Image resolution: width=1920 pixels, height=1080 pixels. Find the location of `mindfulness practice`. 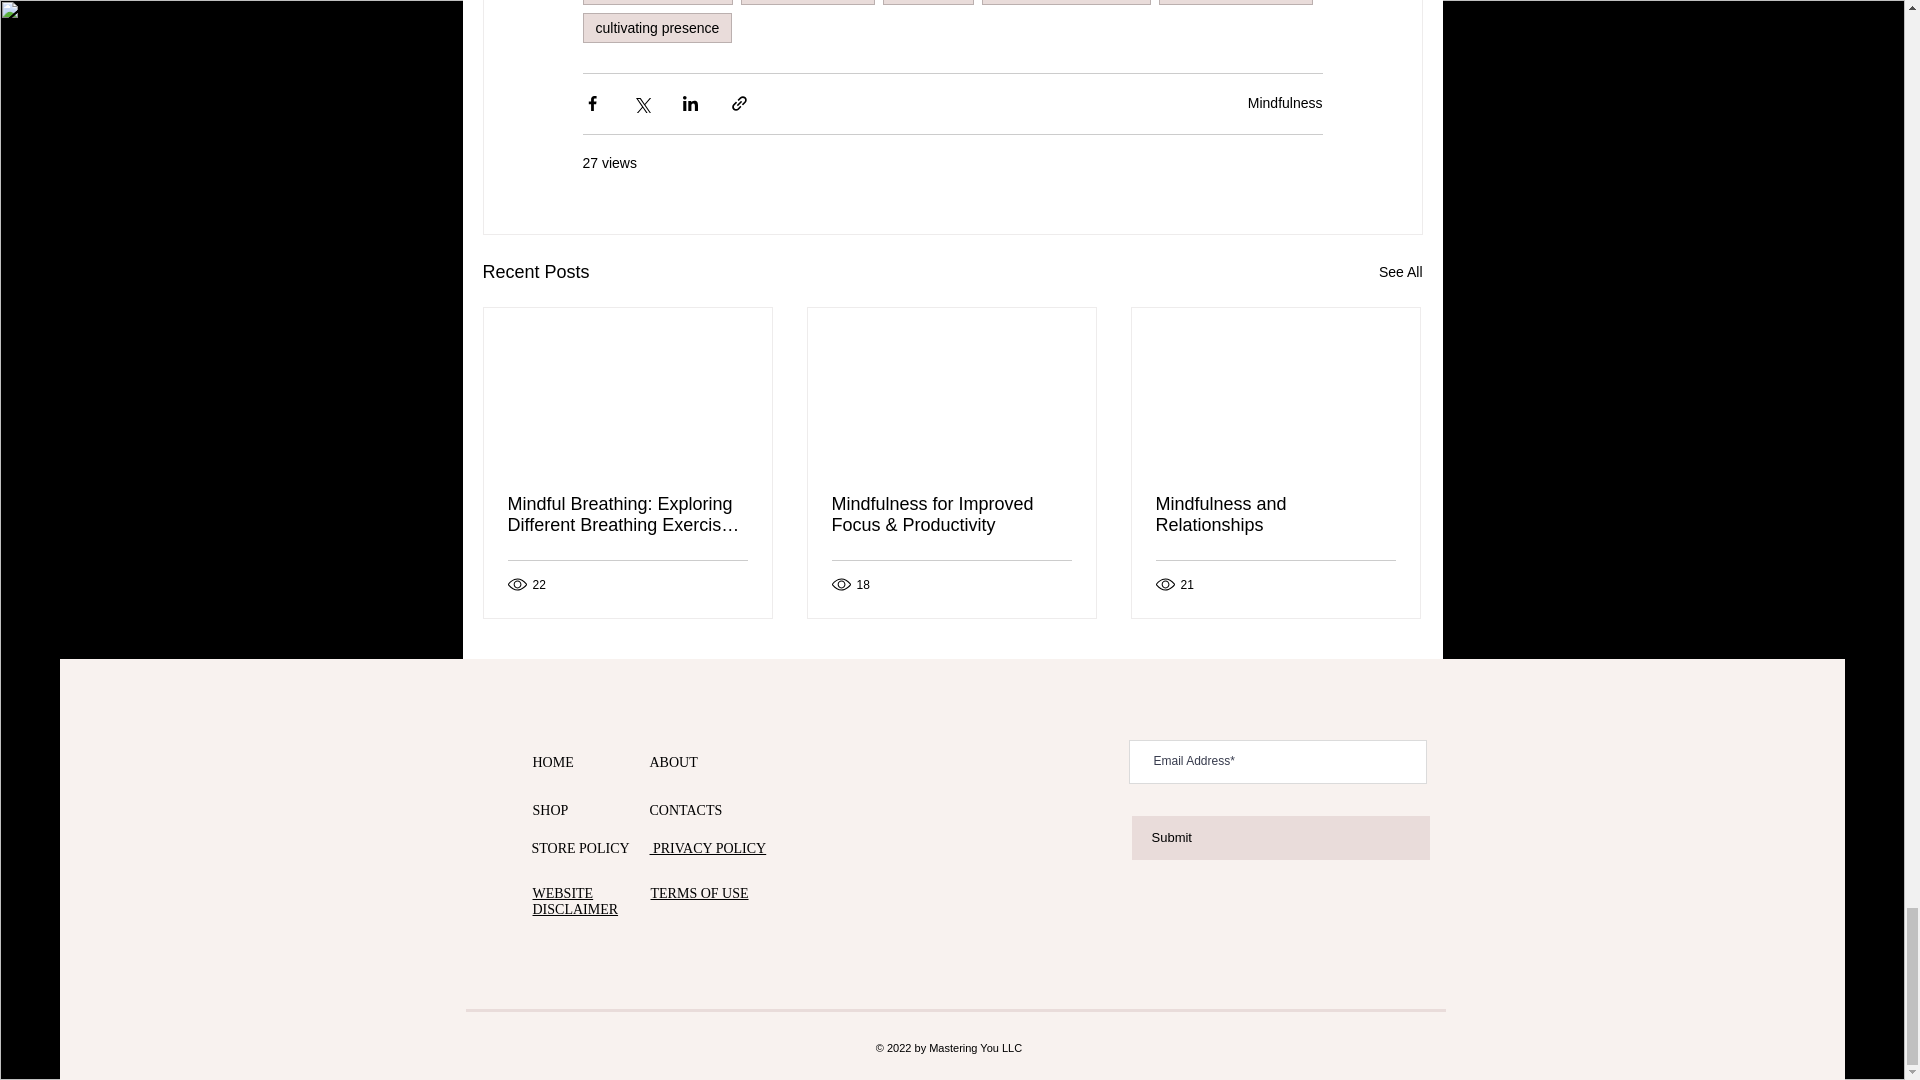

mindfulness practice is located at coordinates (1236, 2).